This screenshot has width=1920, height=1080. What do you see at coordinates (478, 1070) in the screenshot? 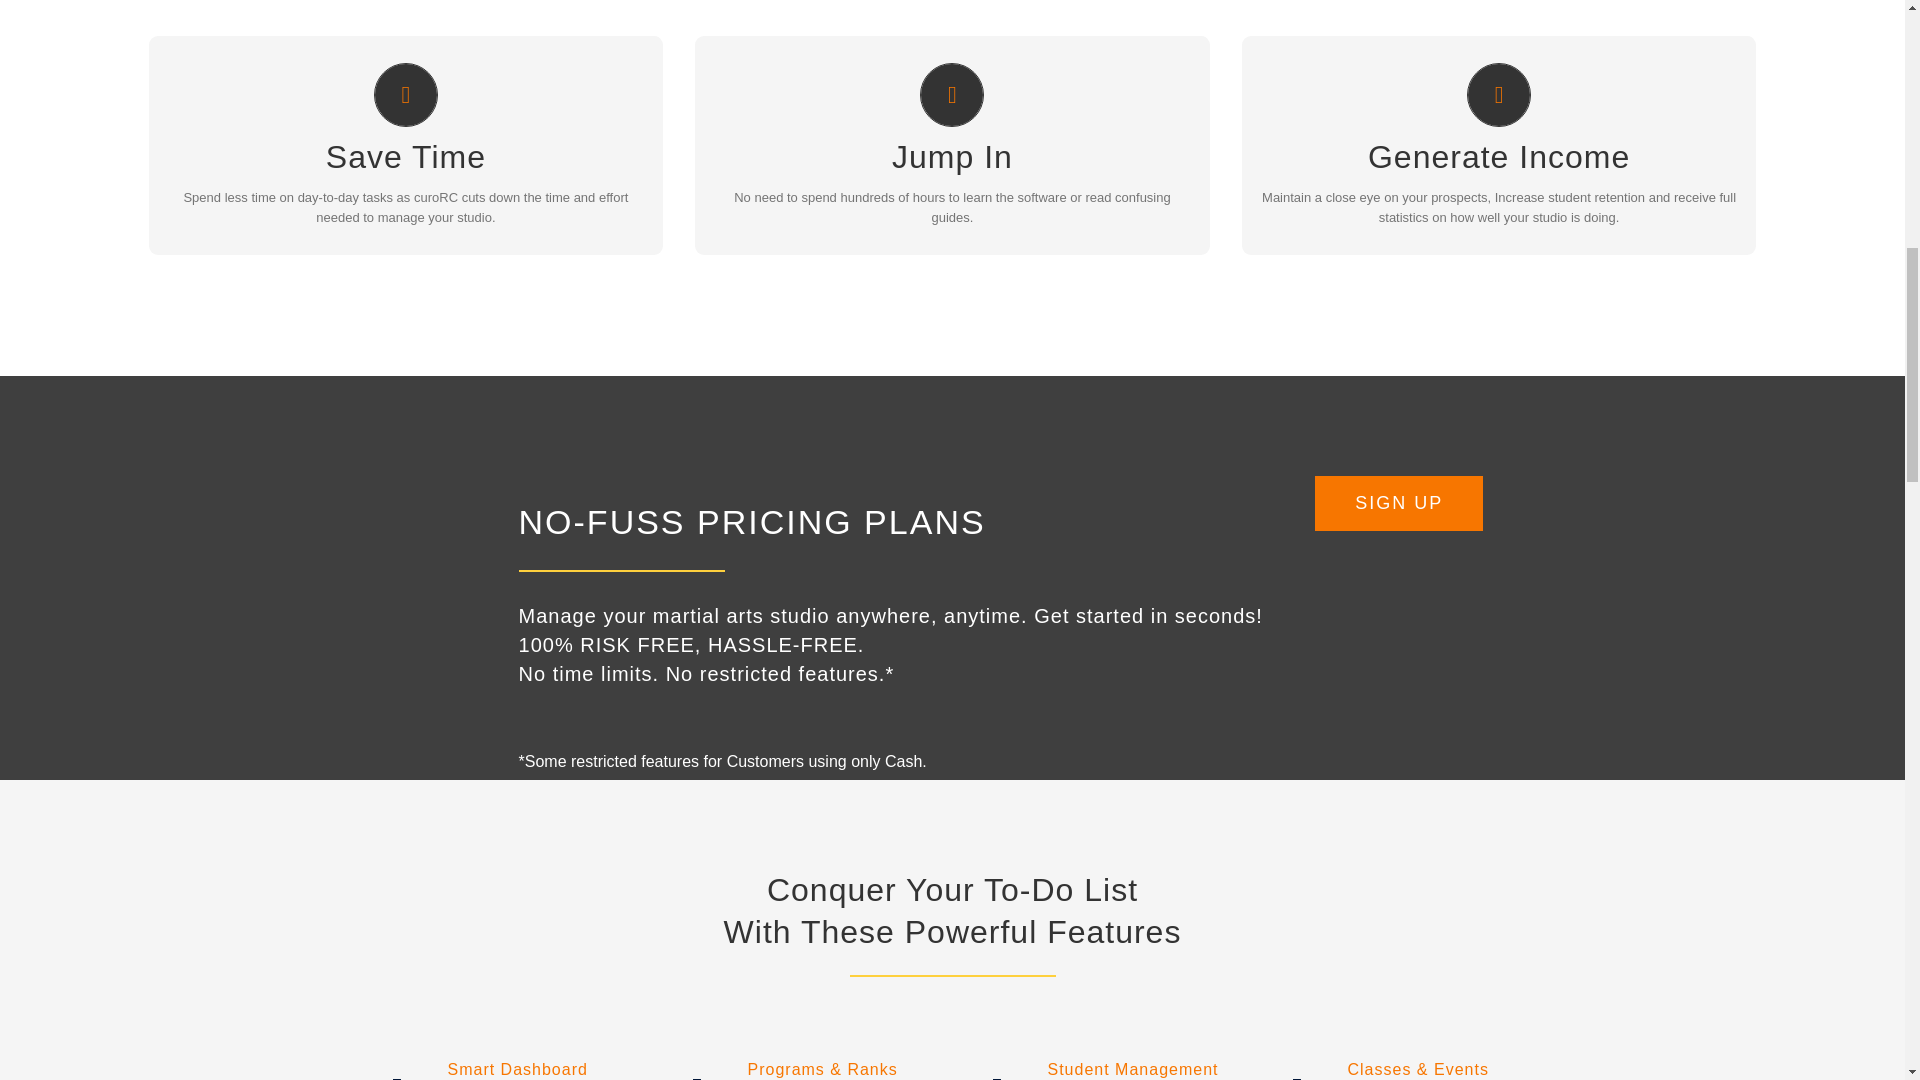
I see `Smart Dashboard` at bounding box center [478, 1070].